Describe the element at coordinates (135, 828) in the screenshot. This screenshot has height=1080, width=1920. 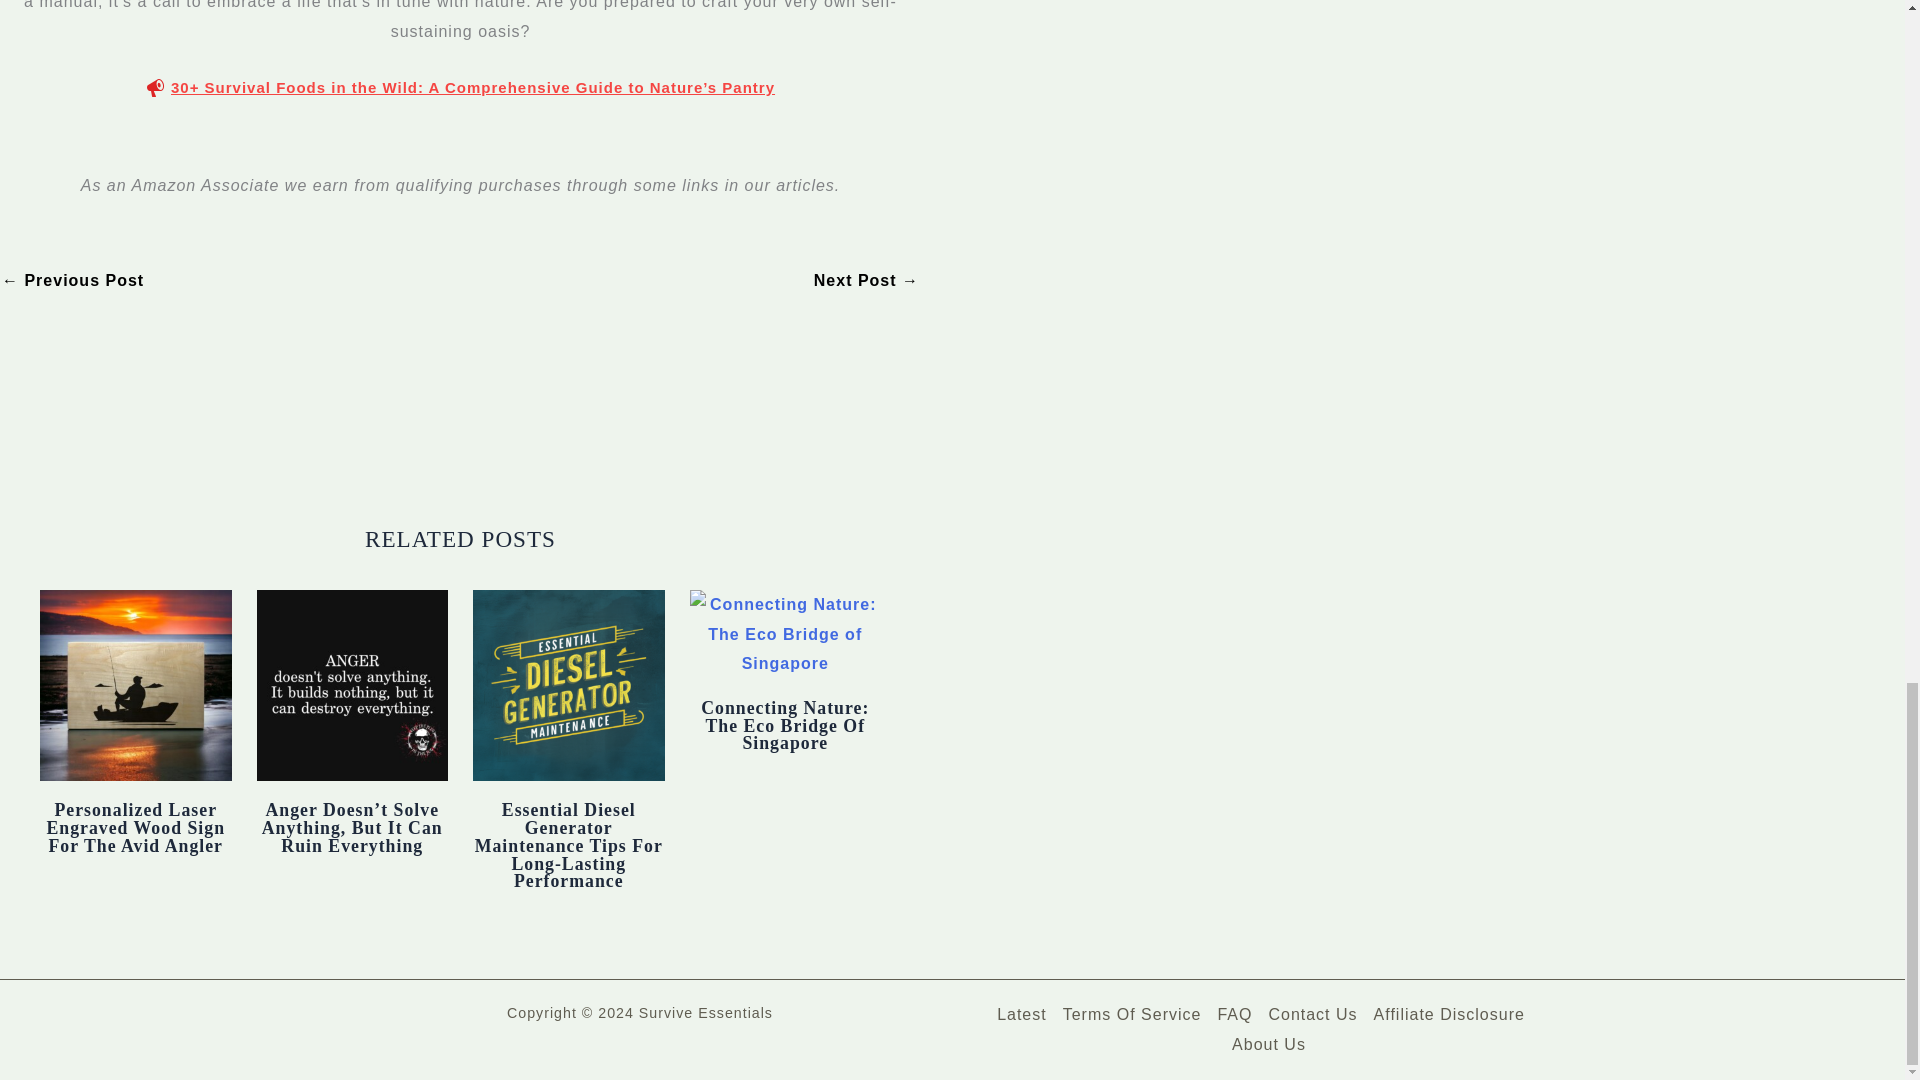
I see `Personalized Laser Engraved Wood Sign For The Avid Angler` at that location.